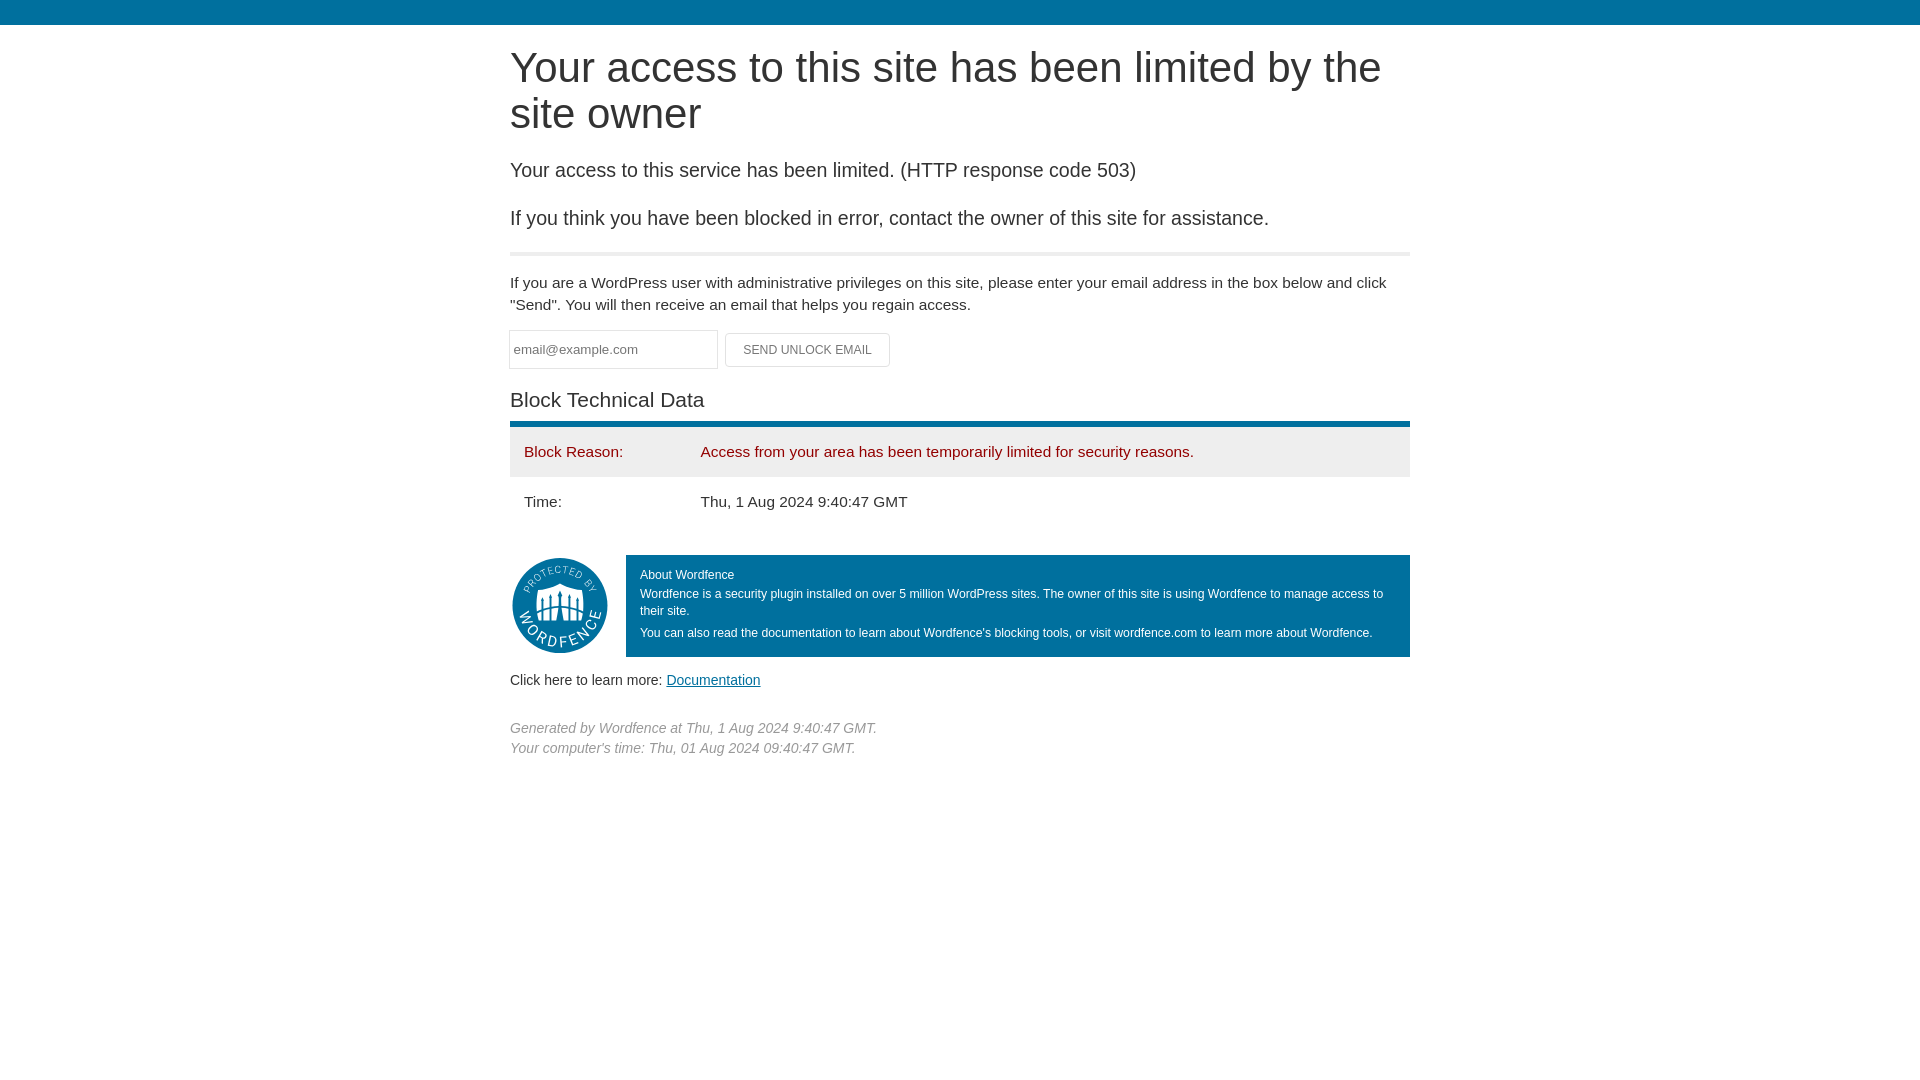 This screenshot has height=1080, width=1920. I want to click on Send Unlock Email, so click(808, 350).